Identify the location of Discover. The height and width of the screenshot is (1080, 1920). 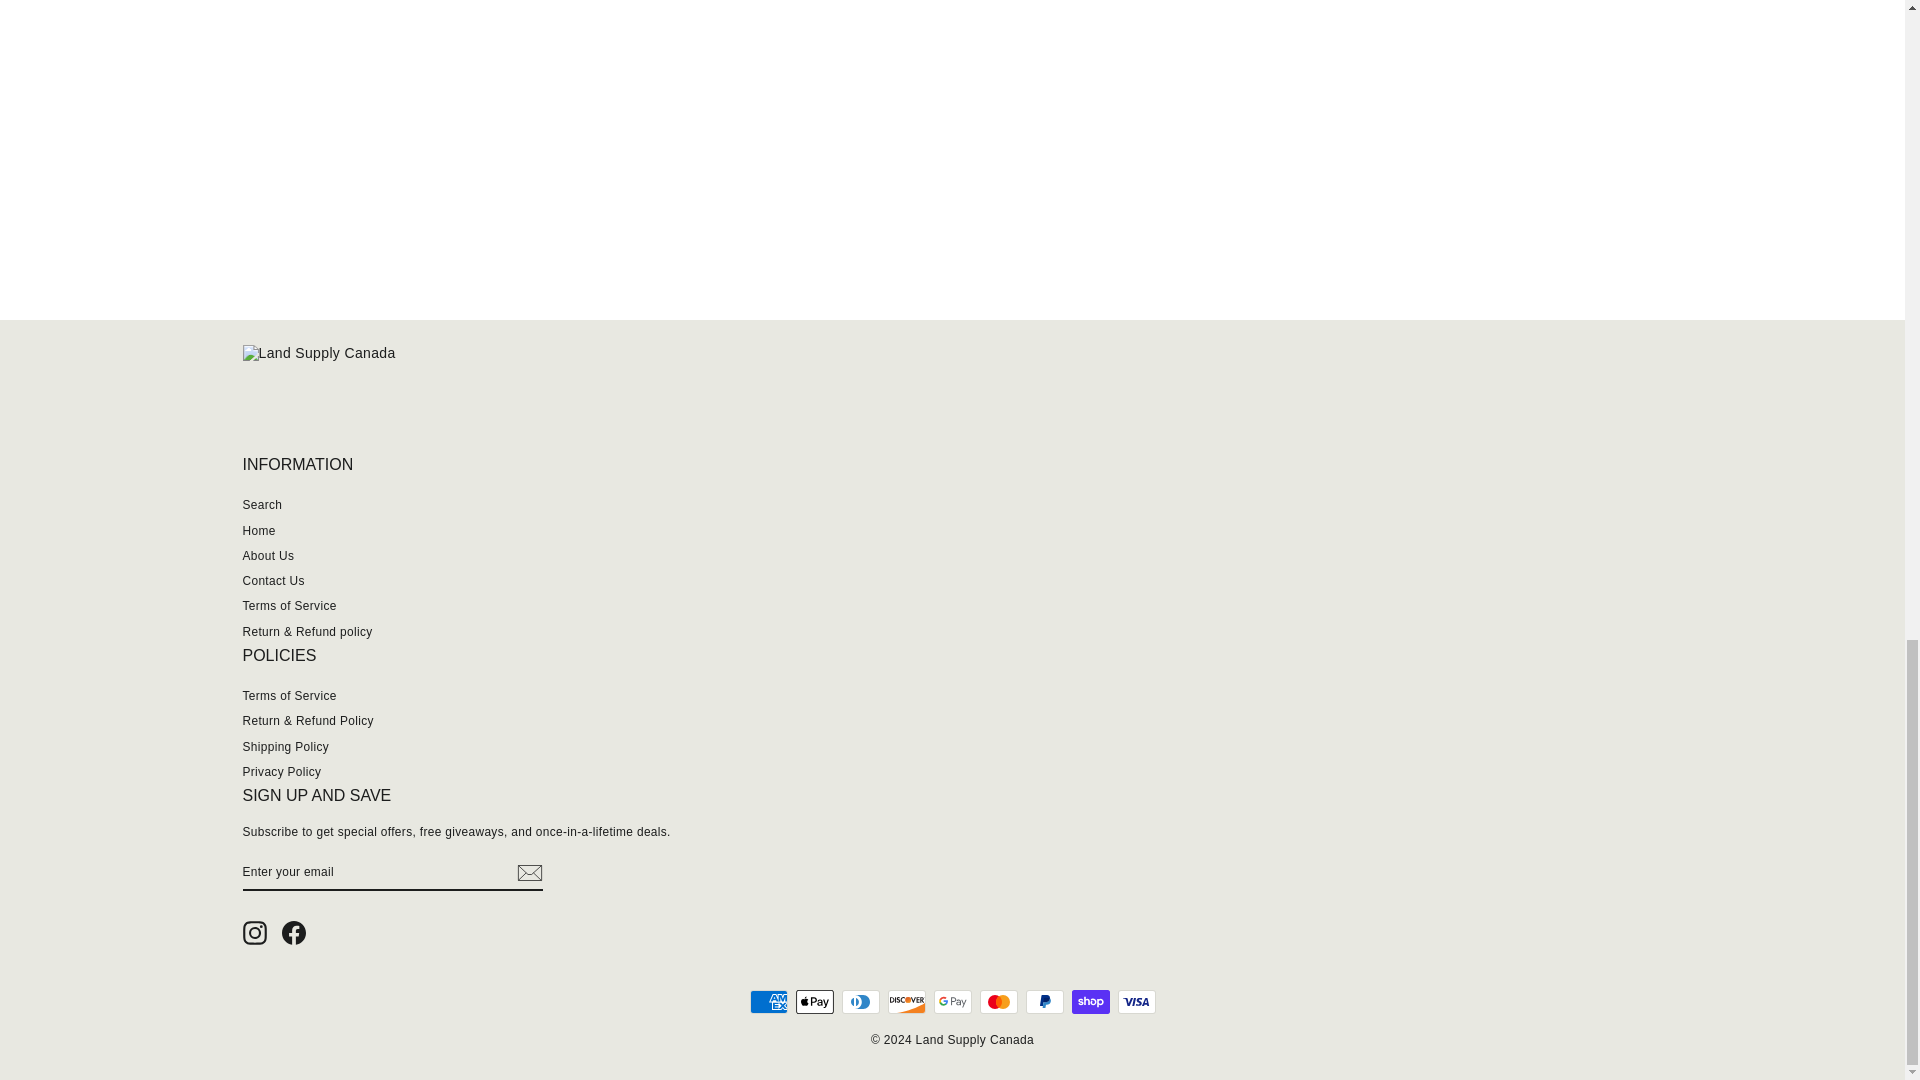
(906, 1002).